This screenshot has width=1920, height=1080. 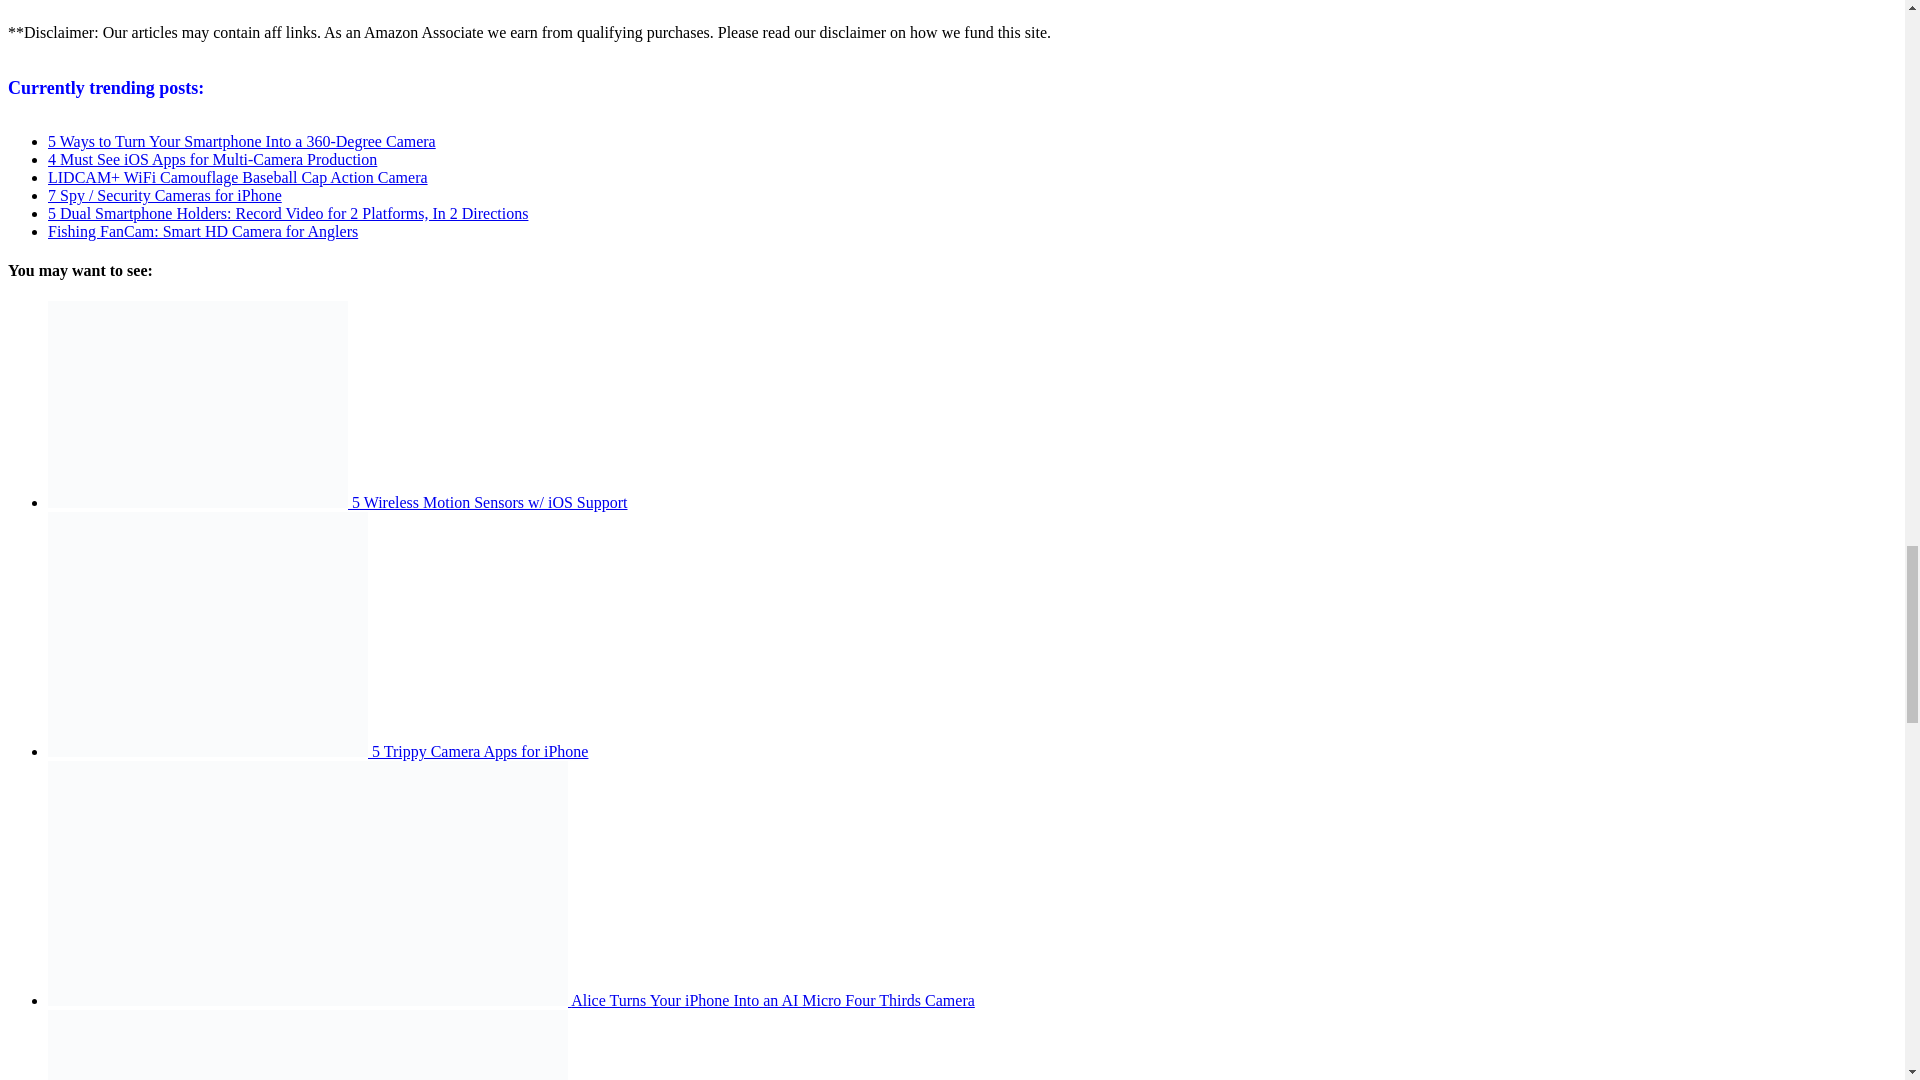 What do you see at coordinates (202, 230) in the screenshot?
I see `Fishing FanCam: Smart HD Camera for Anglers` at bounding box center [202, 230].